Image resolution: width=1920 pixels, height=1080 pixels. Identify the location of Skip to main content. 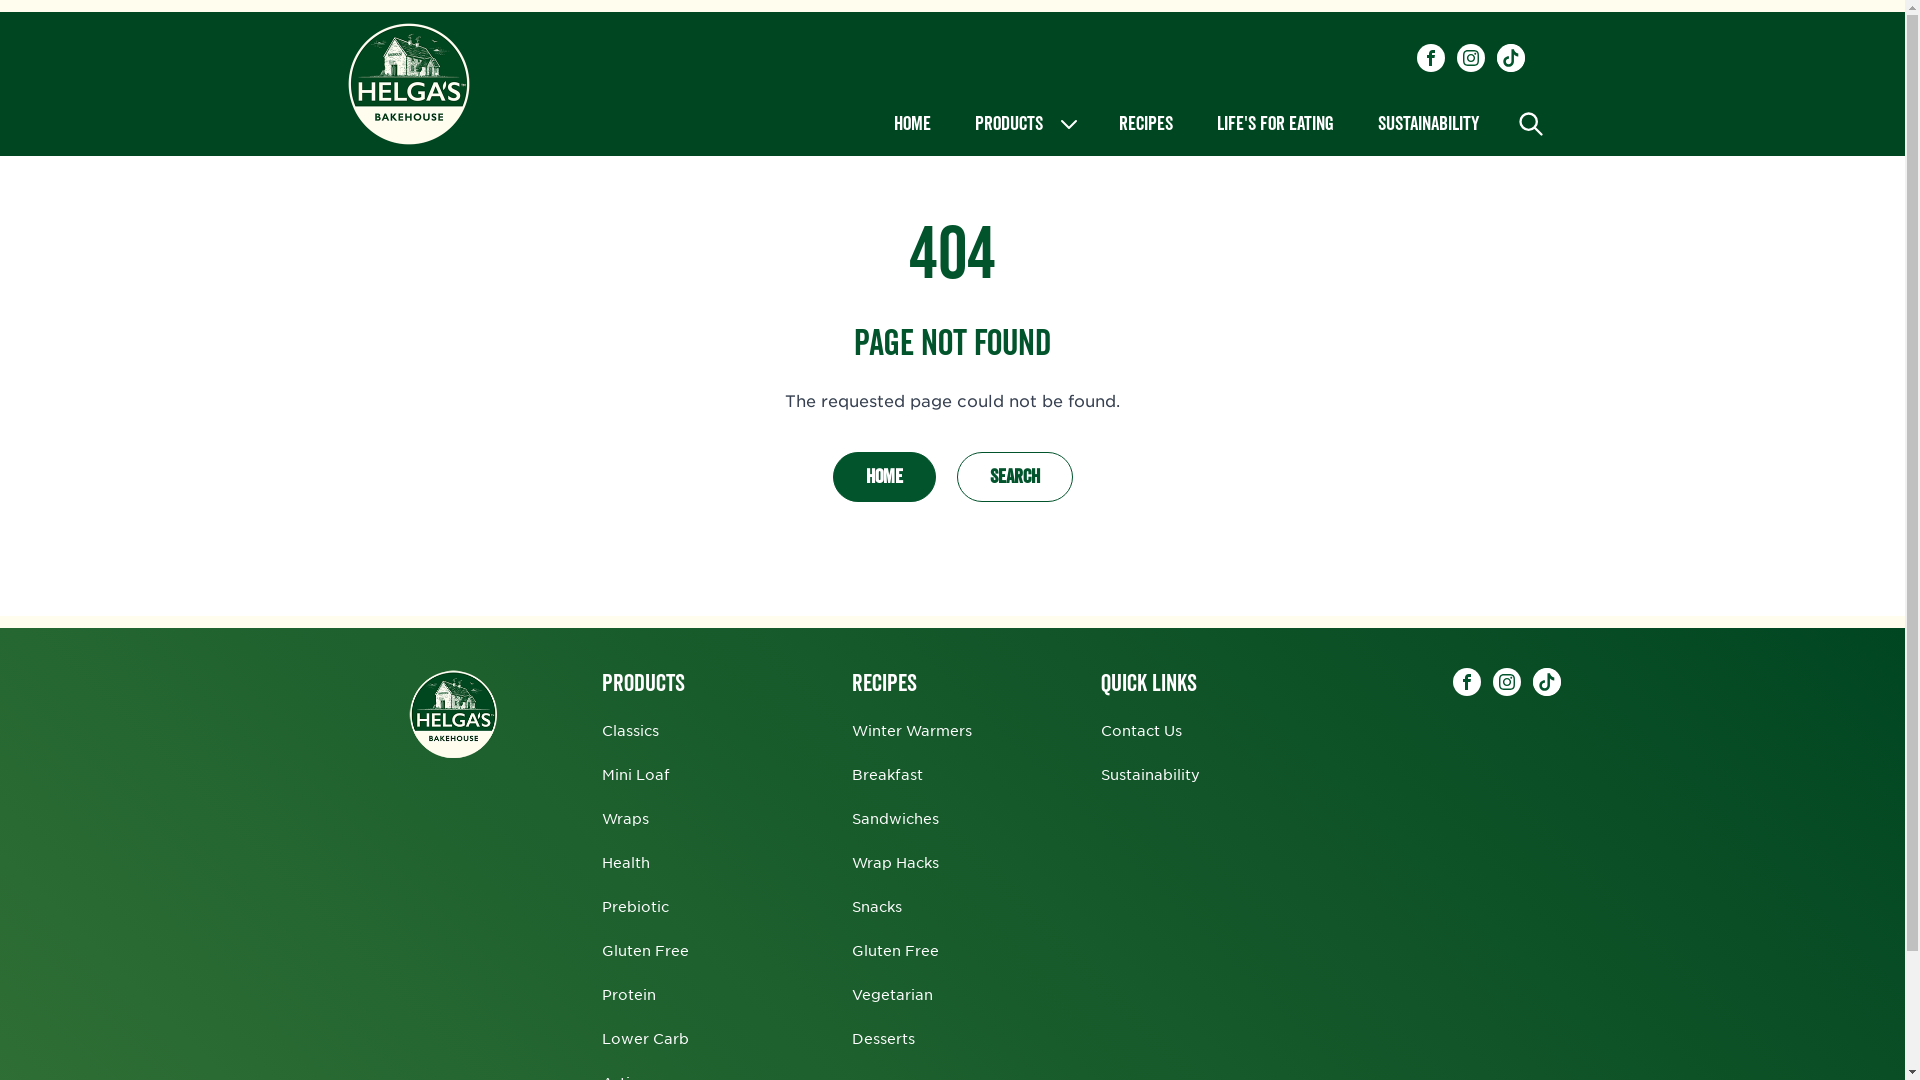
(0, 0).